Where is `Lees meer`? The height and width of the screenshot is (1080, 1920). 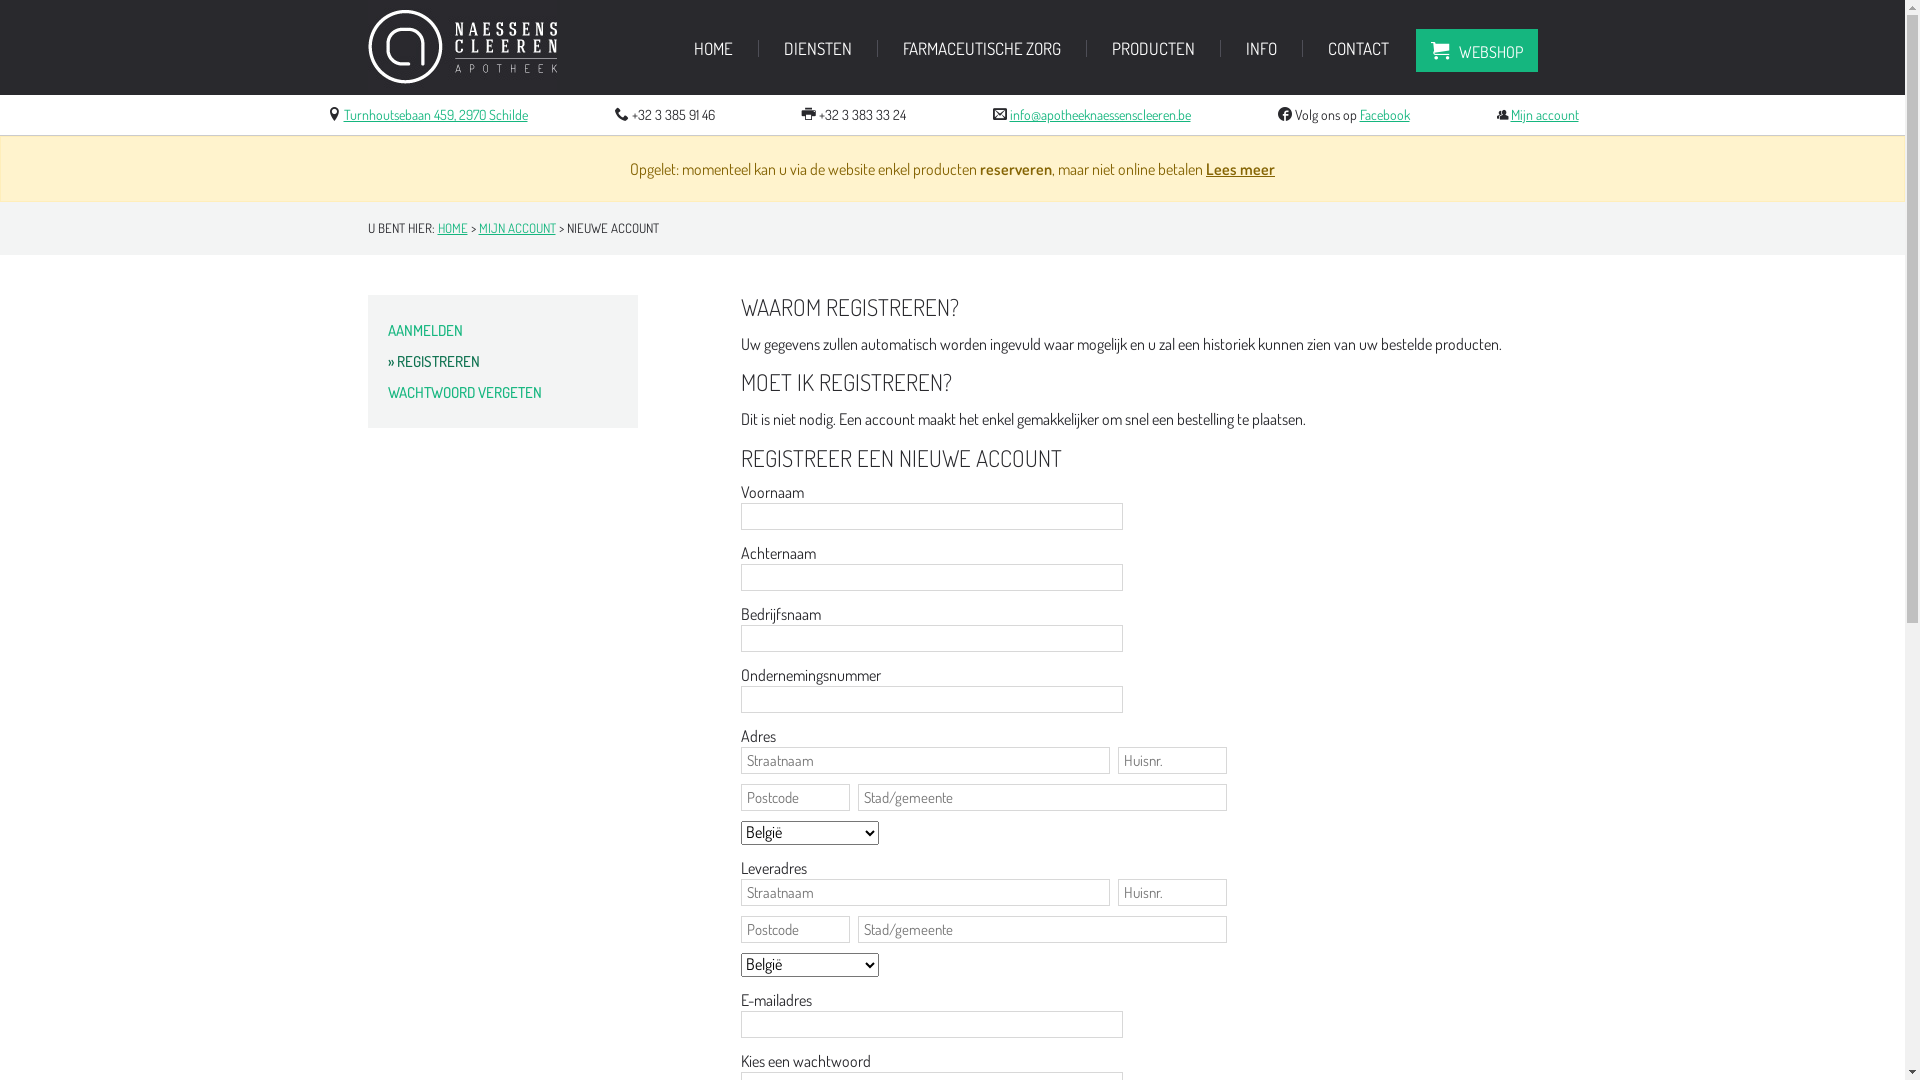 Lees meer is located at coordinates (1240, 169).